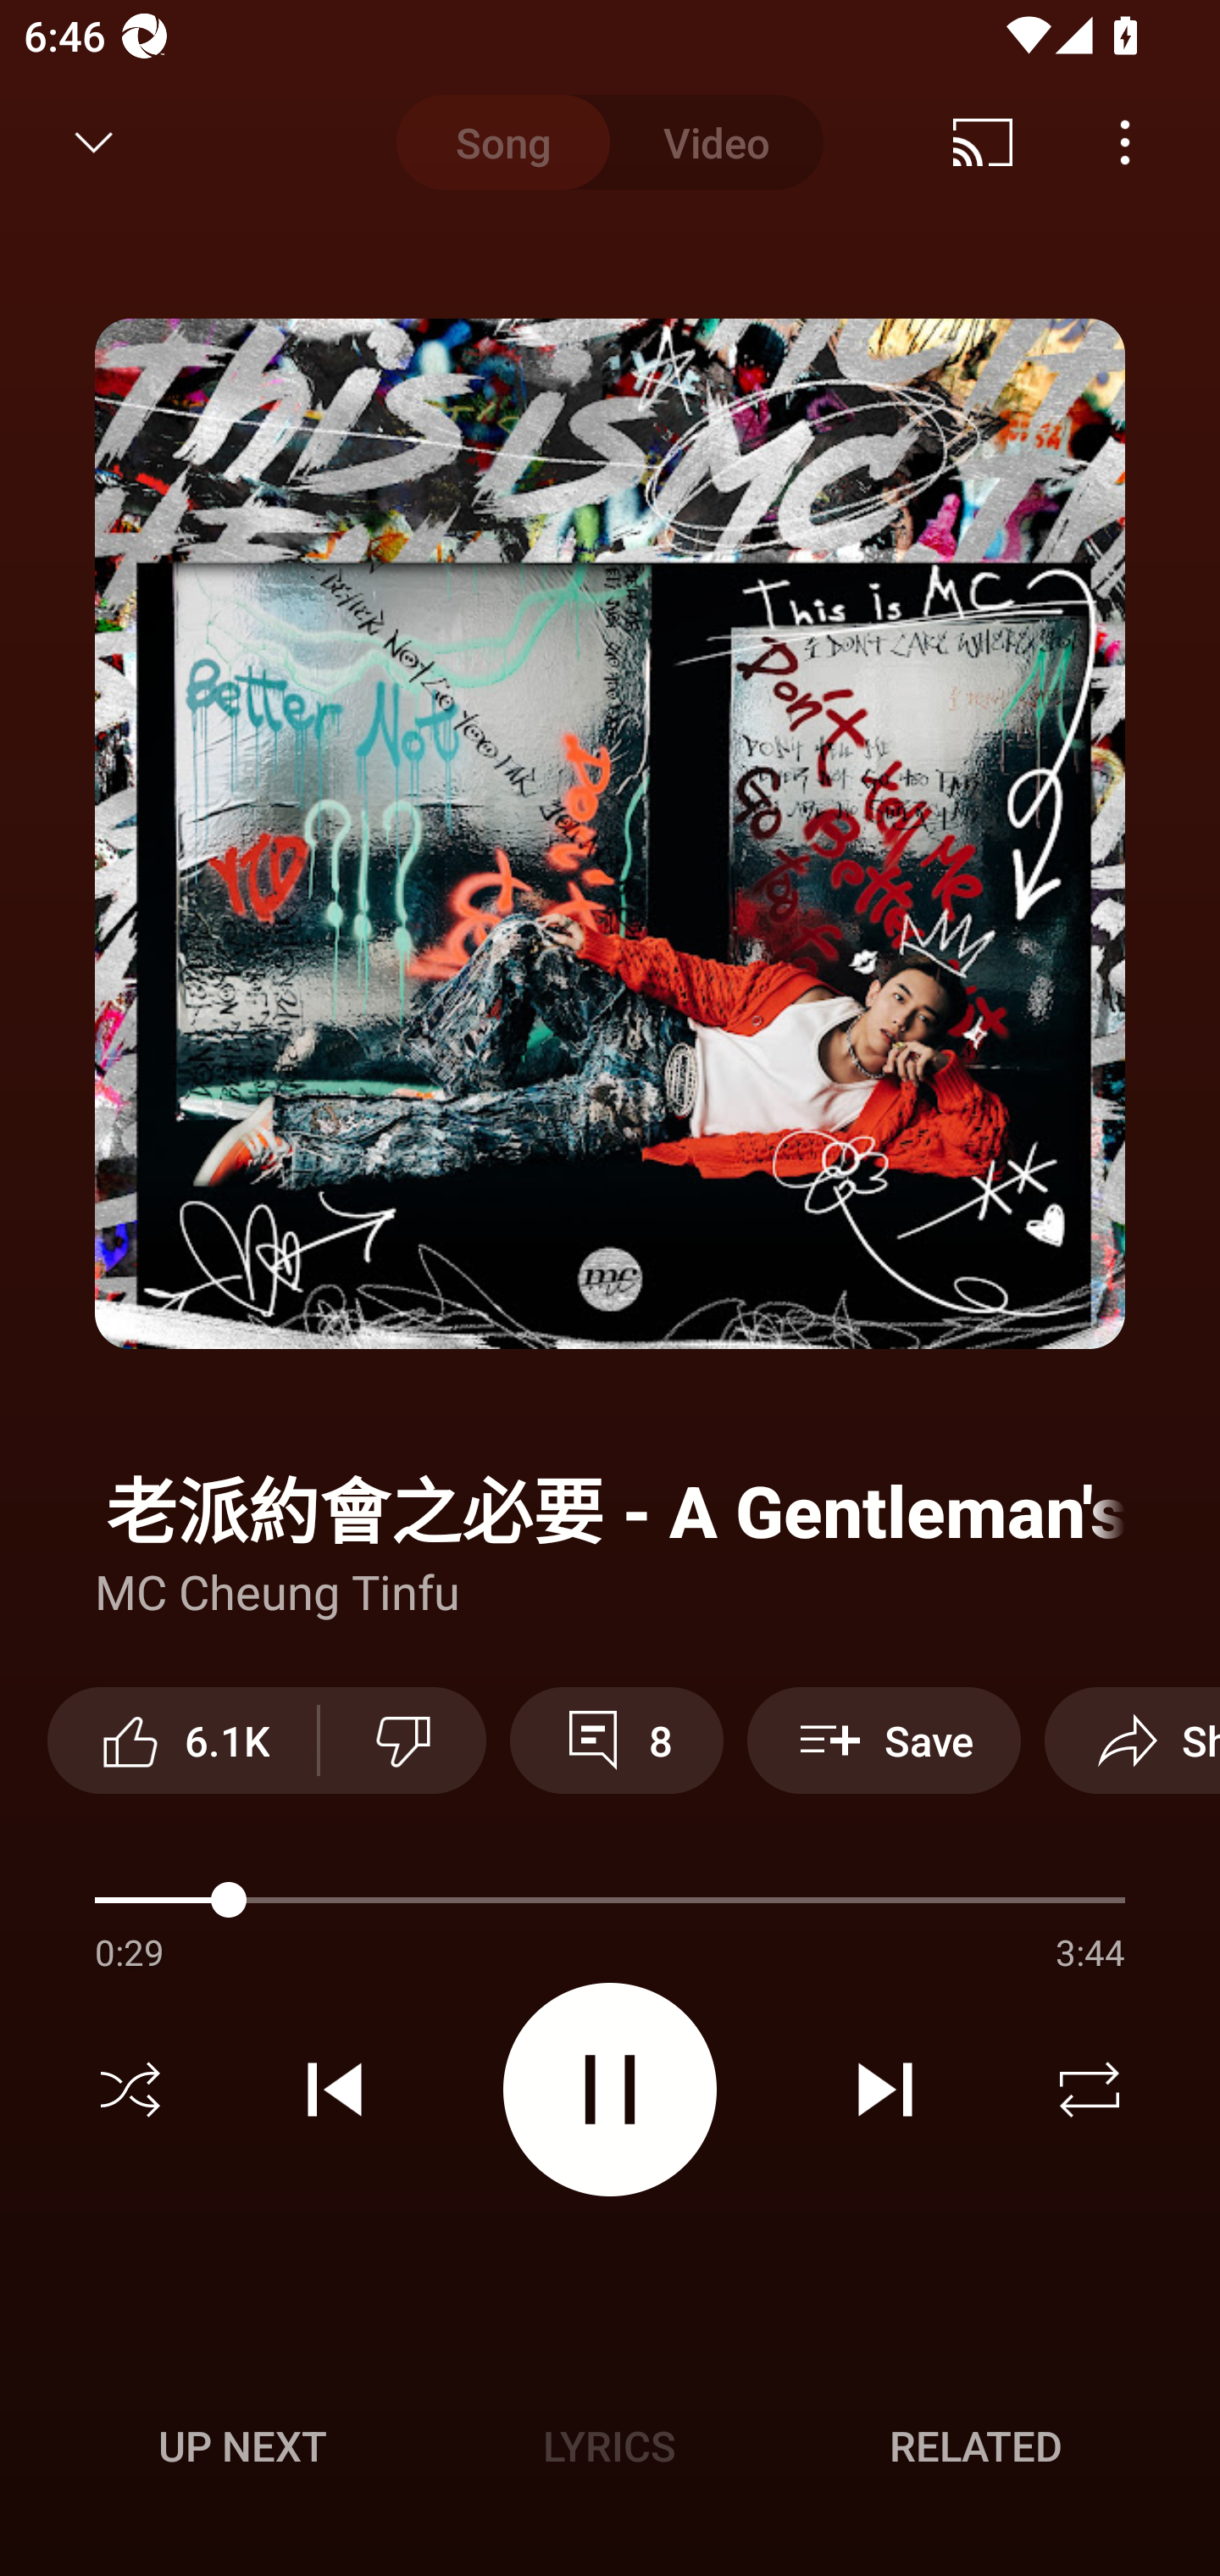 The width and height of the screenshot is (1220, 2576). What do you see at coordinates (884, 2090) in the screenshot?
I see `Next track` at bounding box center [884, 2090].